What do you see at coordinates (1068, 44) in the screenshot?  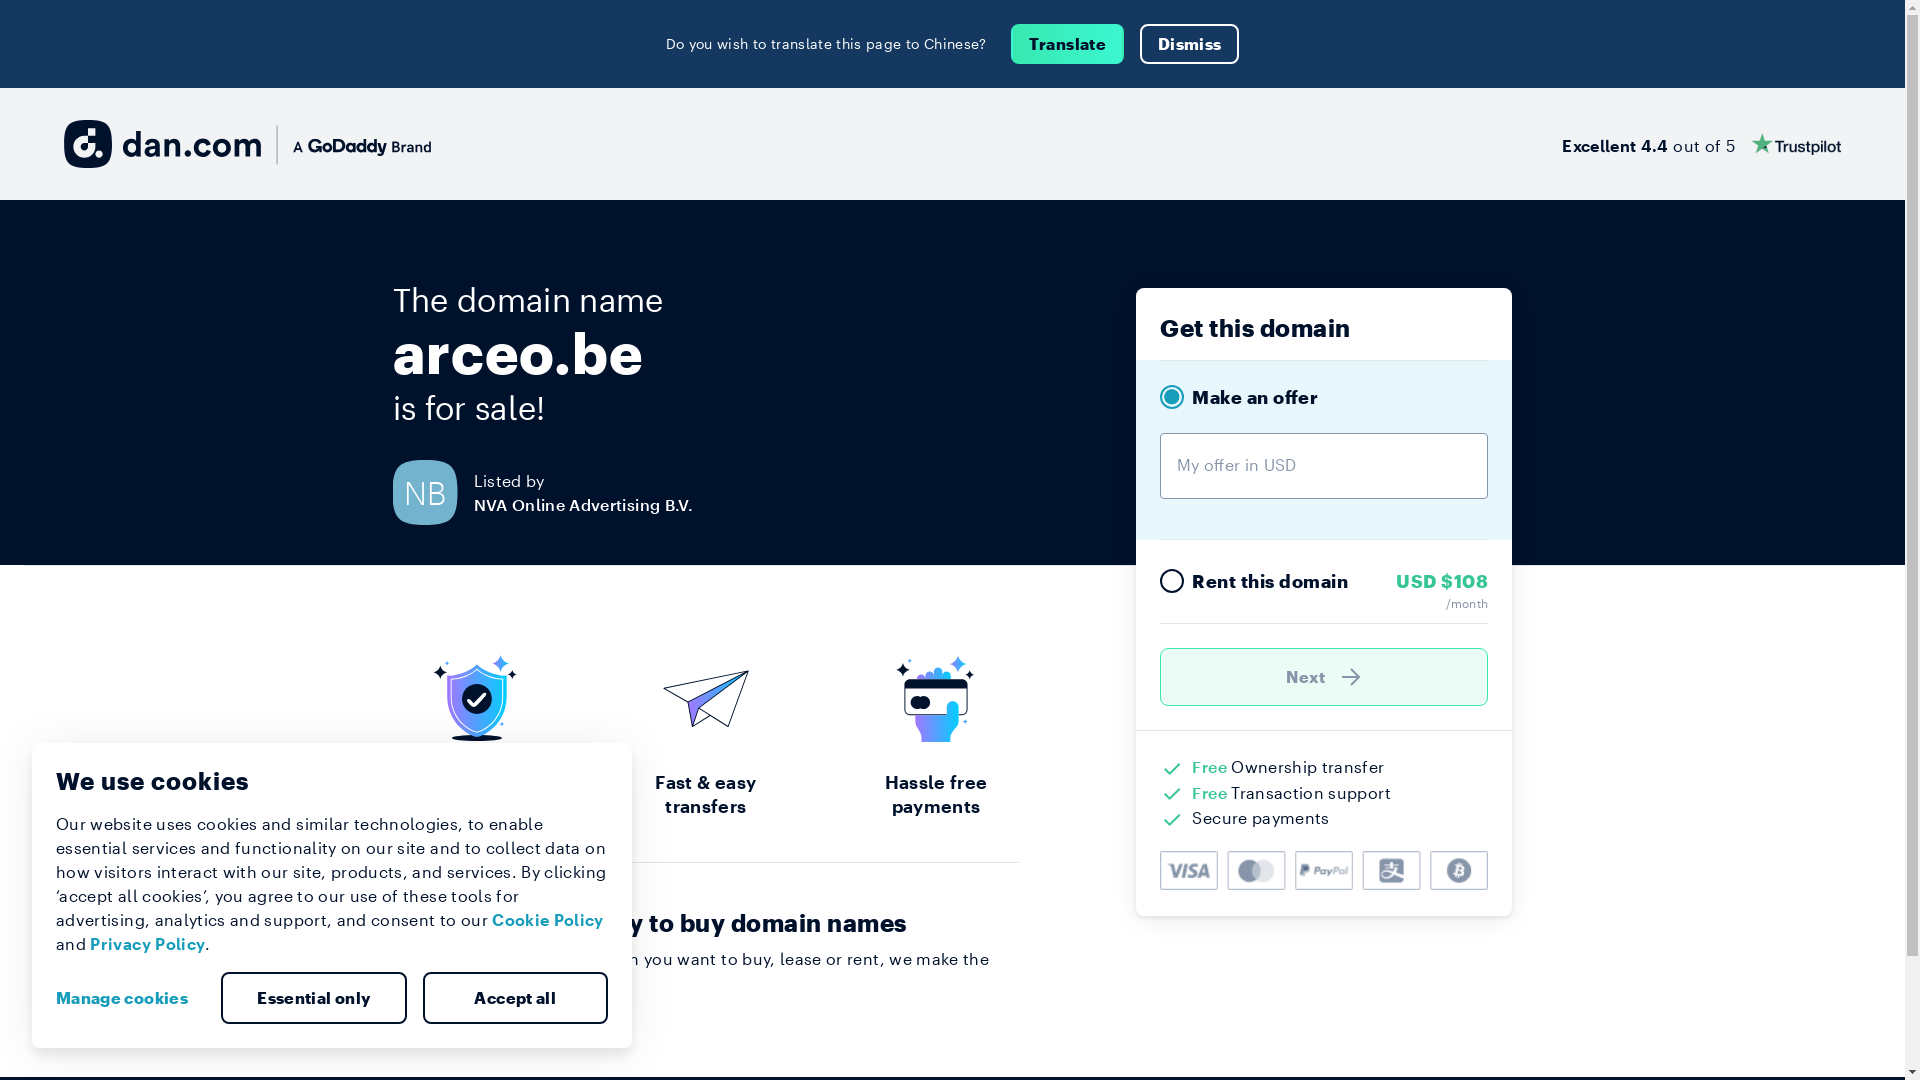 I see `Translate` at bounding box center [1068, 44].